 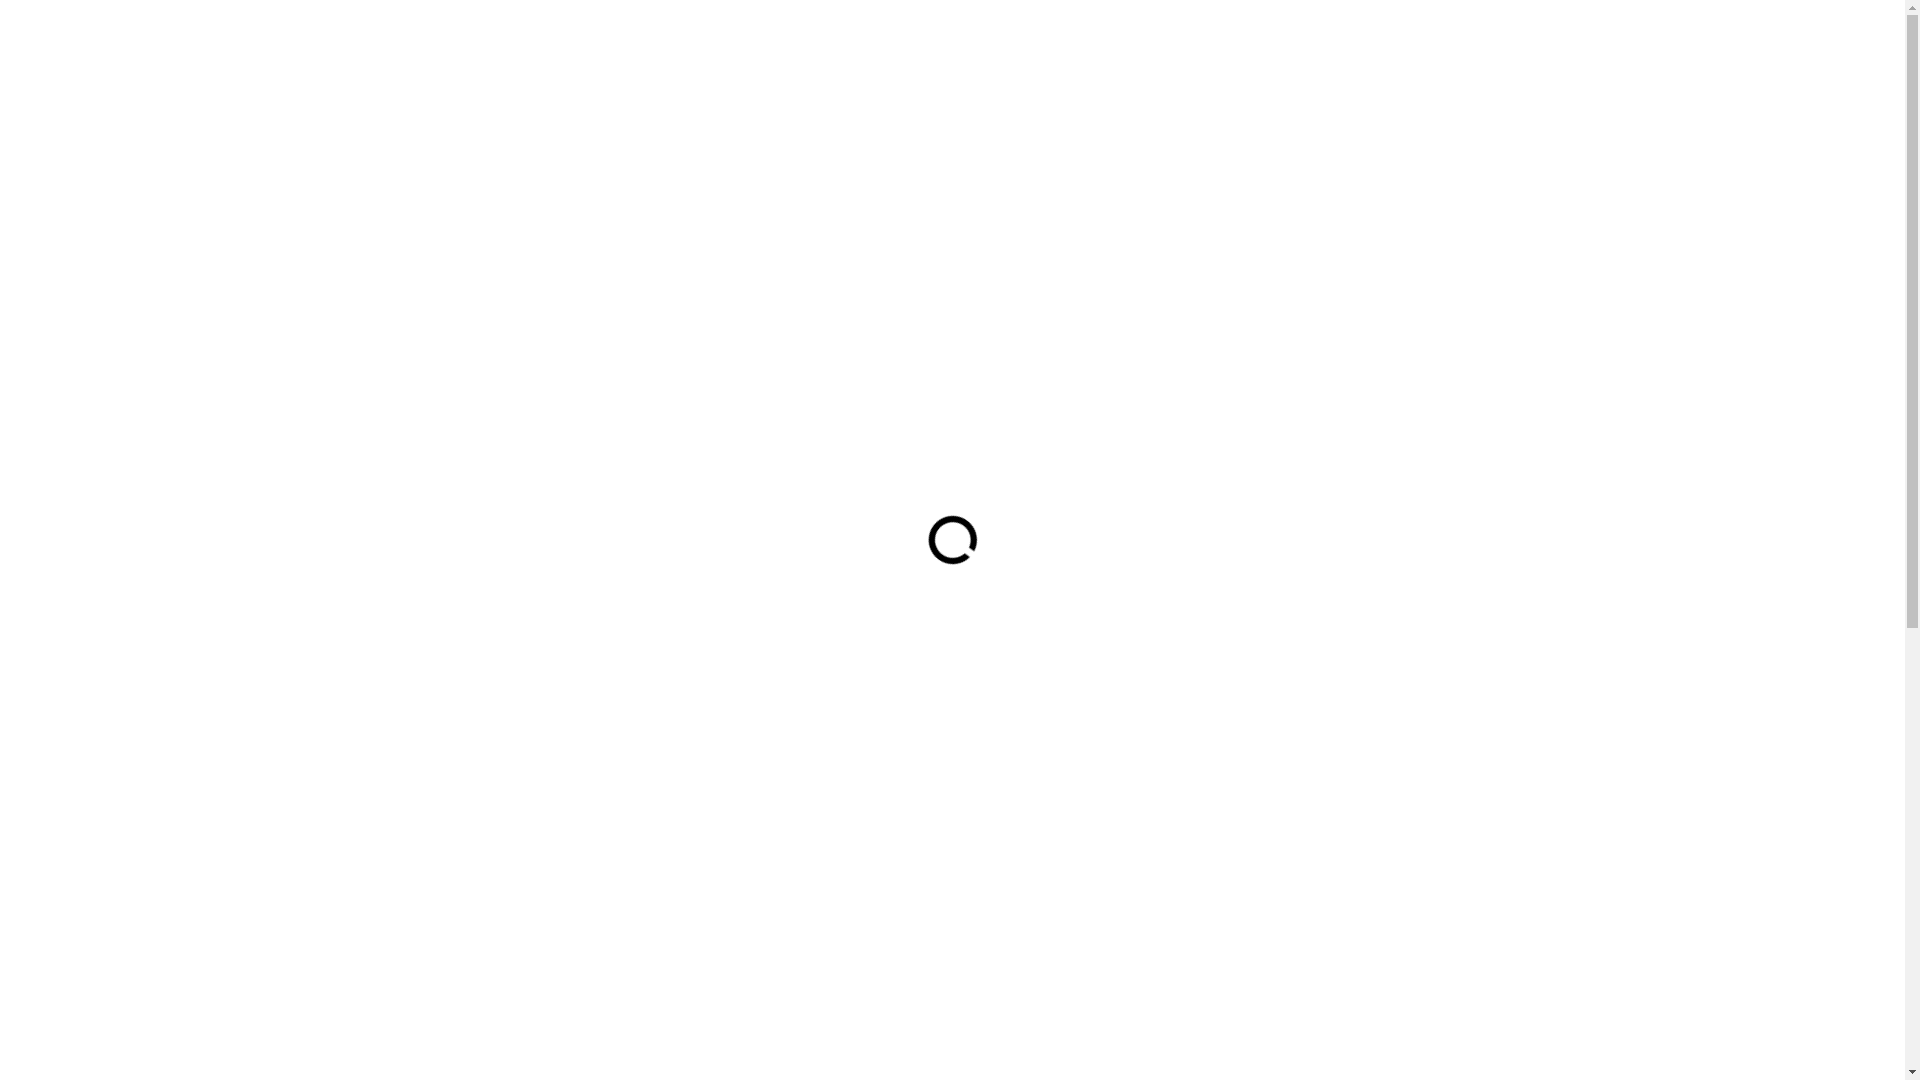 What do you see at coordinates (1354, 728) in the screenshot?
I see `Confined Space Ticket` at bounding box center [1354, 728].